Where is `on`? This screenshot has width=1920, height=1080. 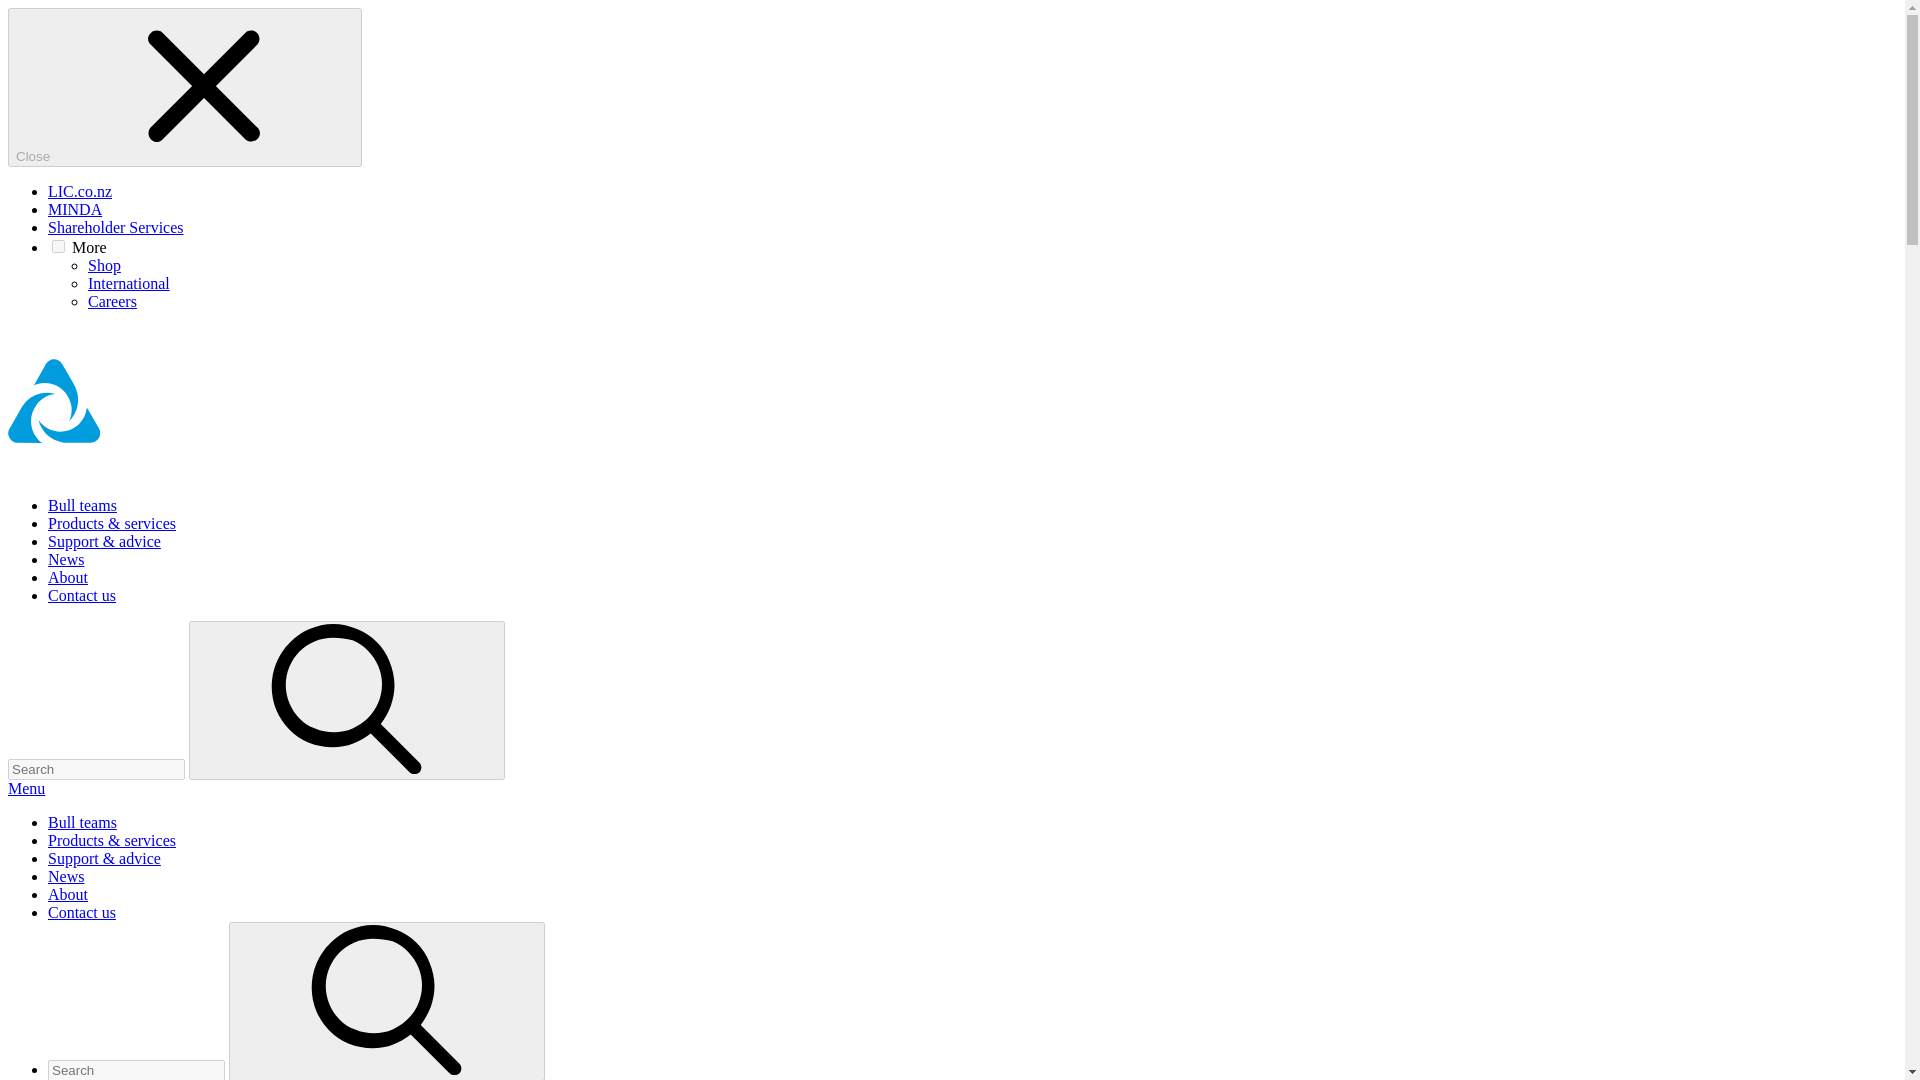 on is located at coordinates (58, 246).